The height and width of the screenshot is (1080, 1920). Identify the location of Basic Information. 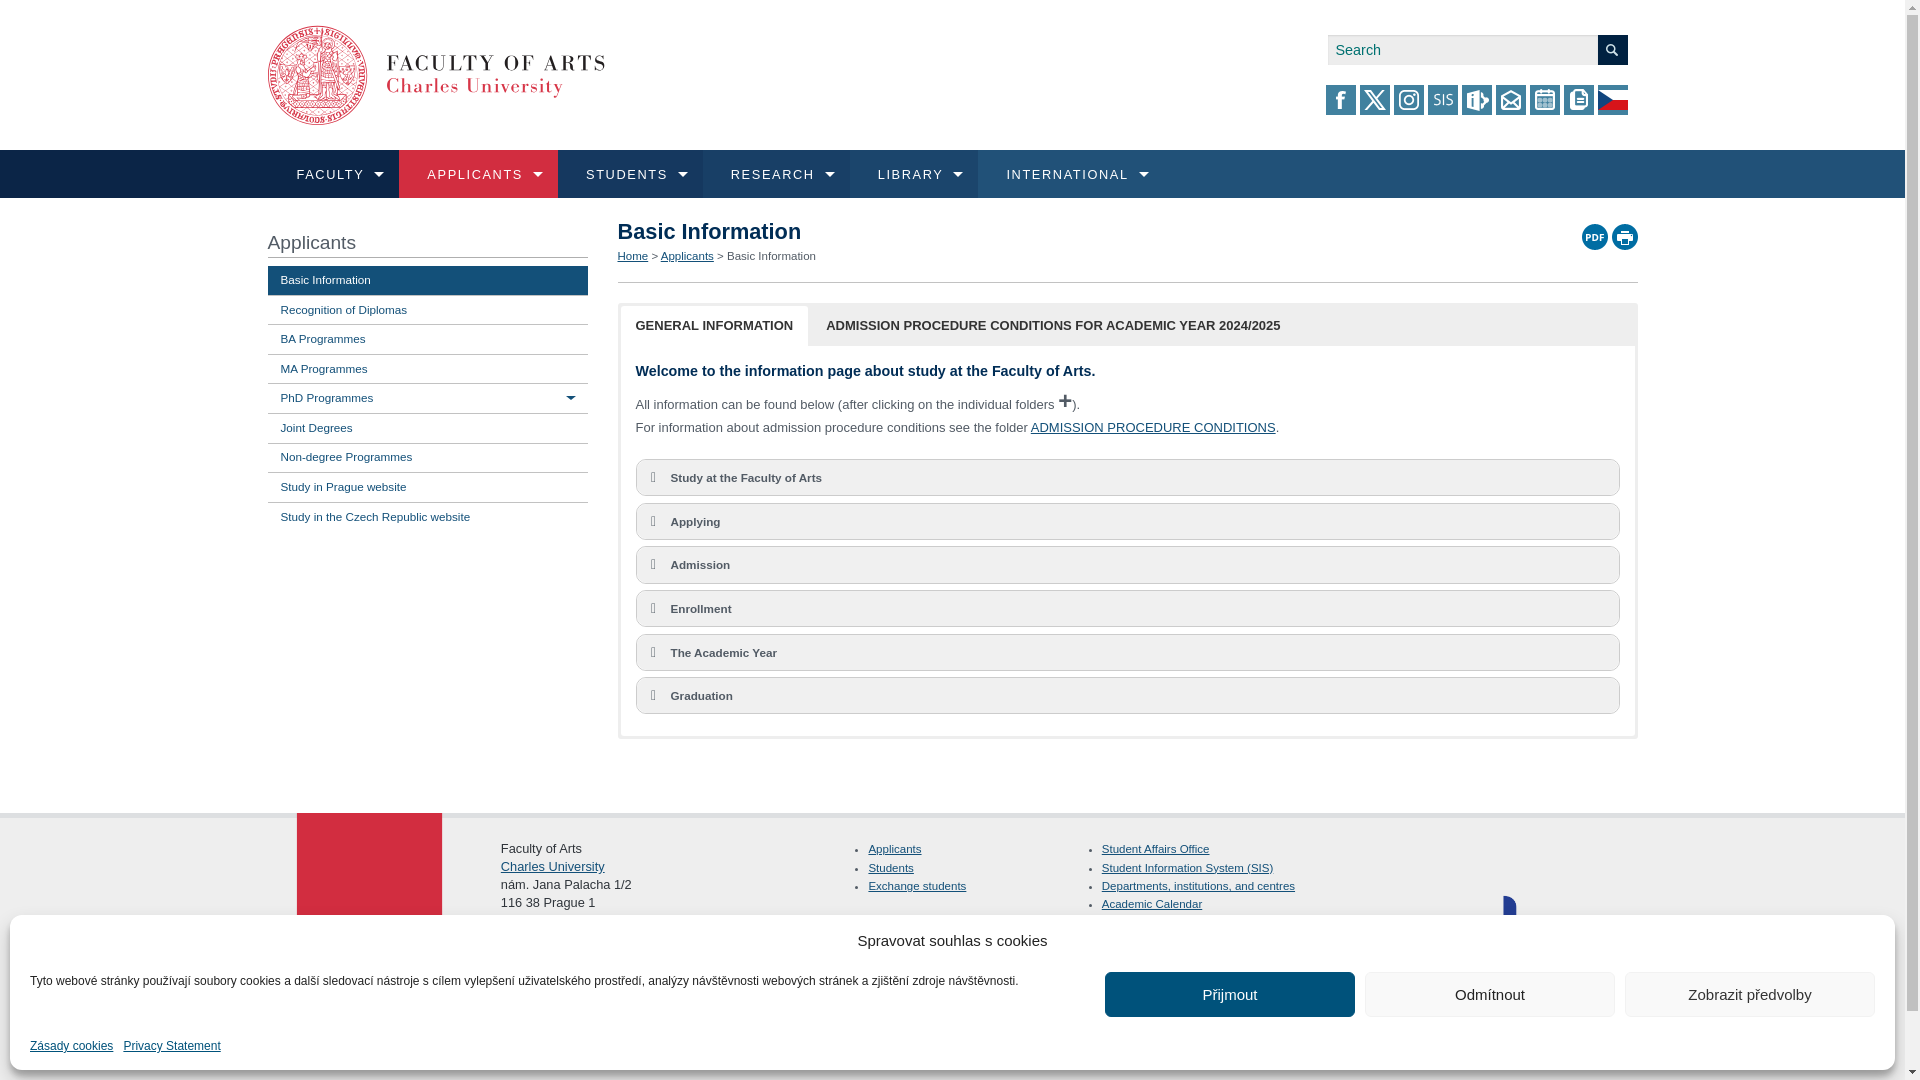
(886, 238).